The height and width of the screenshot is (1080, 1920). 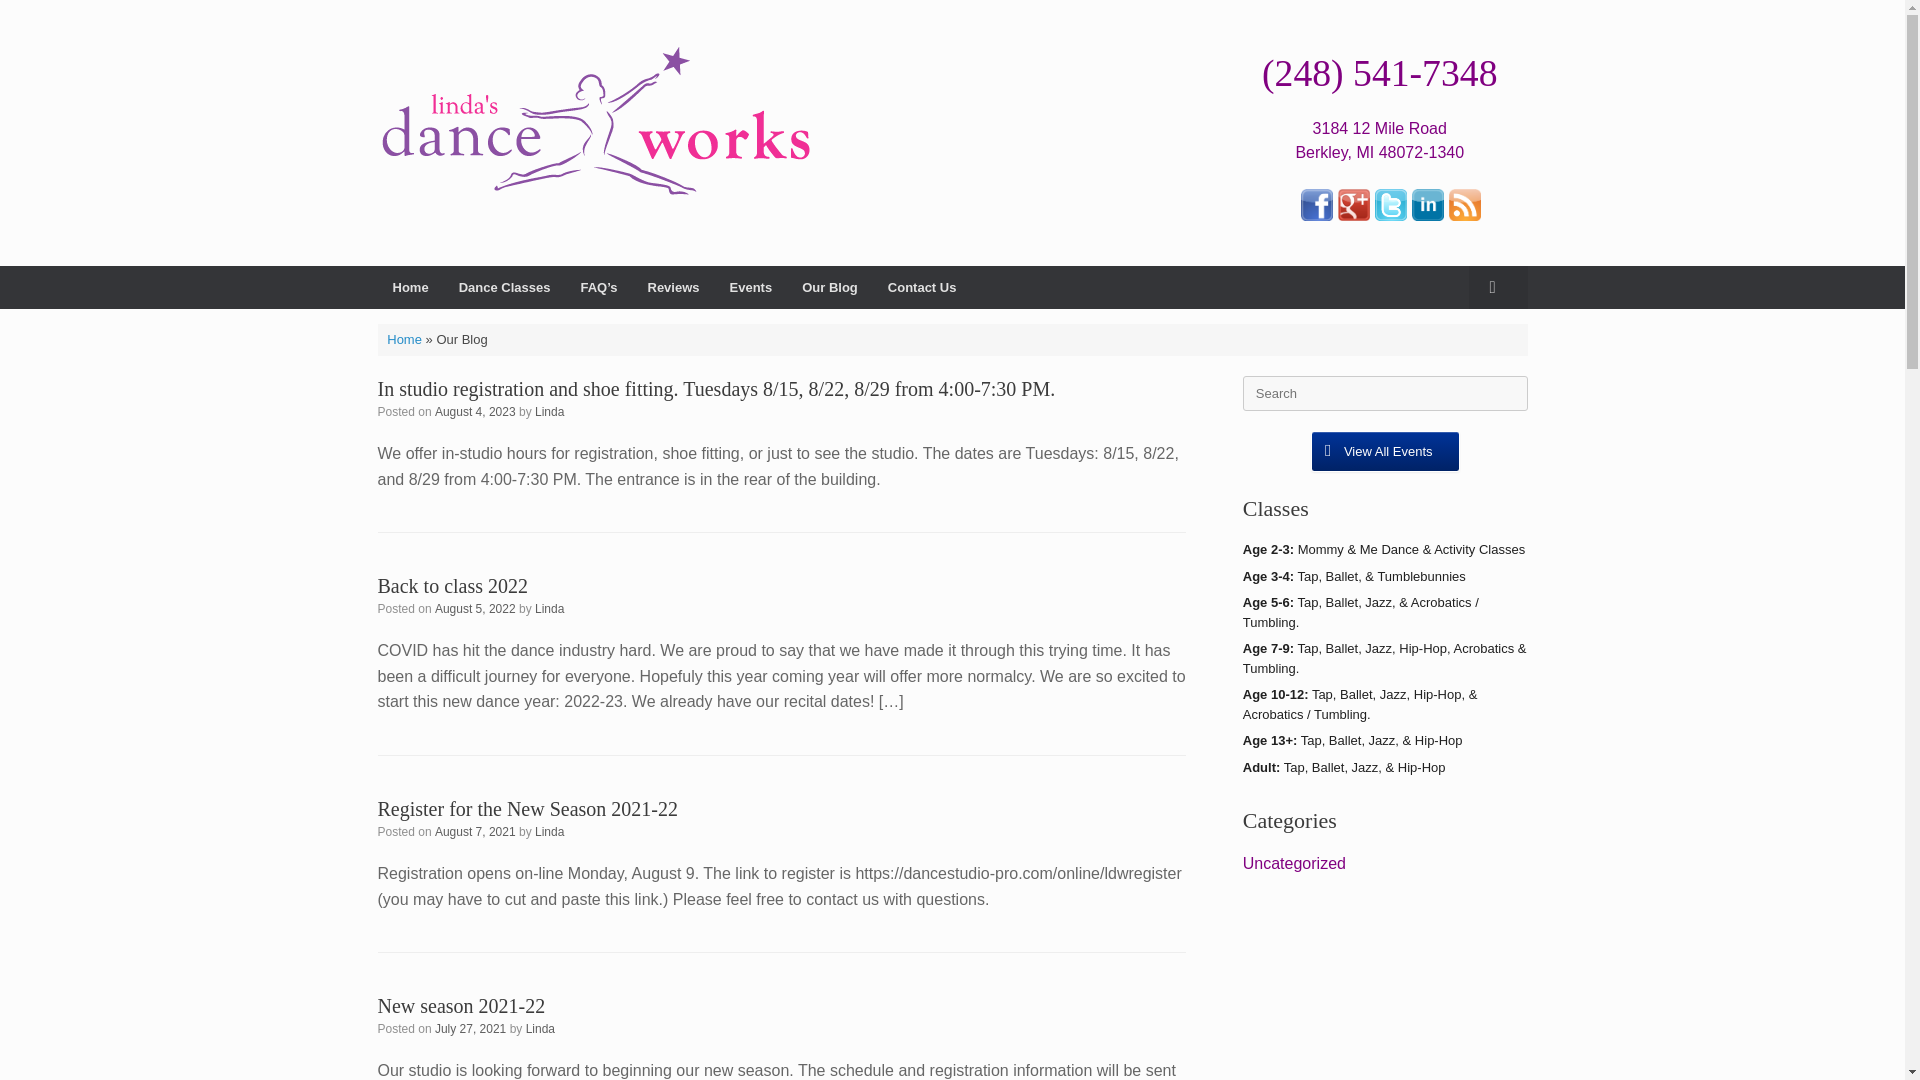 What do you see at coordinates (476, 608) in the screenshot?
I see `August 5, 2022` at bounding box center [476, 608].